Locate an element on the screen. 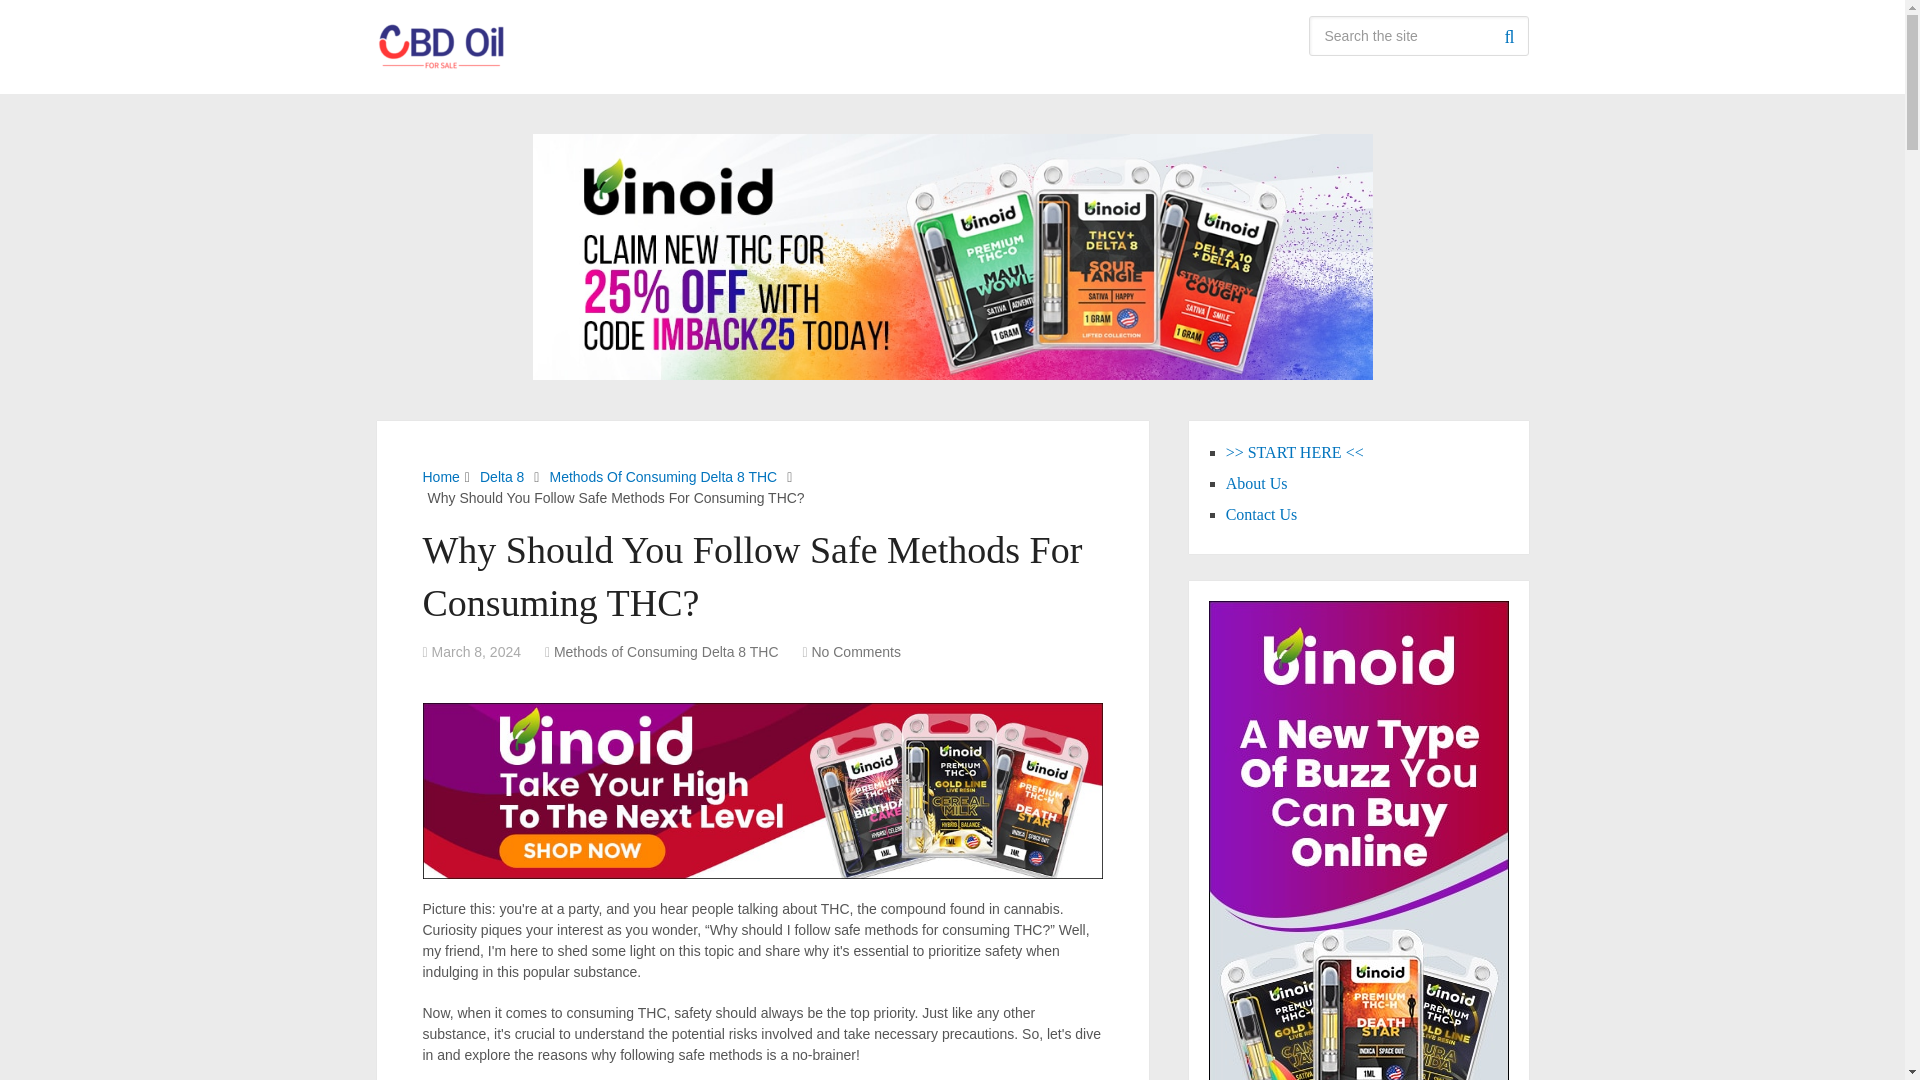 This screenshot has width=1920, height=1080. Home is located at coordinates (440, 476).